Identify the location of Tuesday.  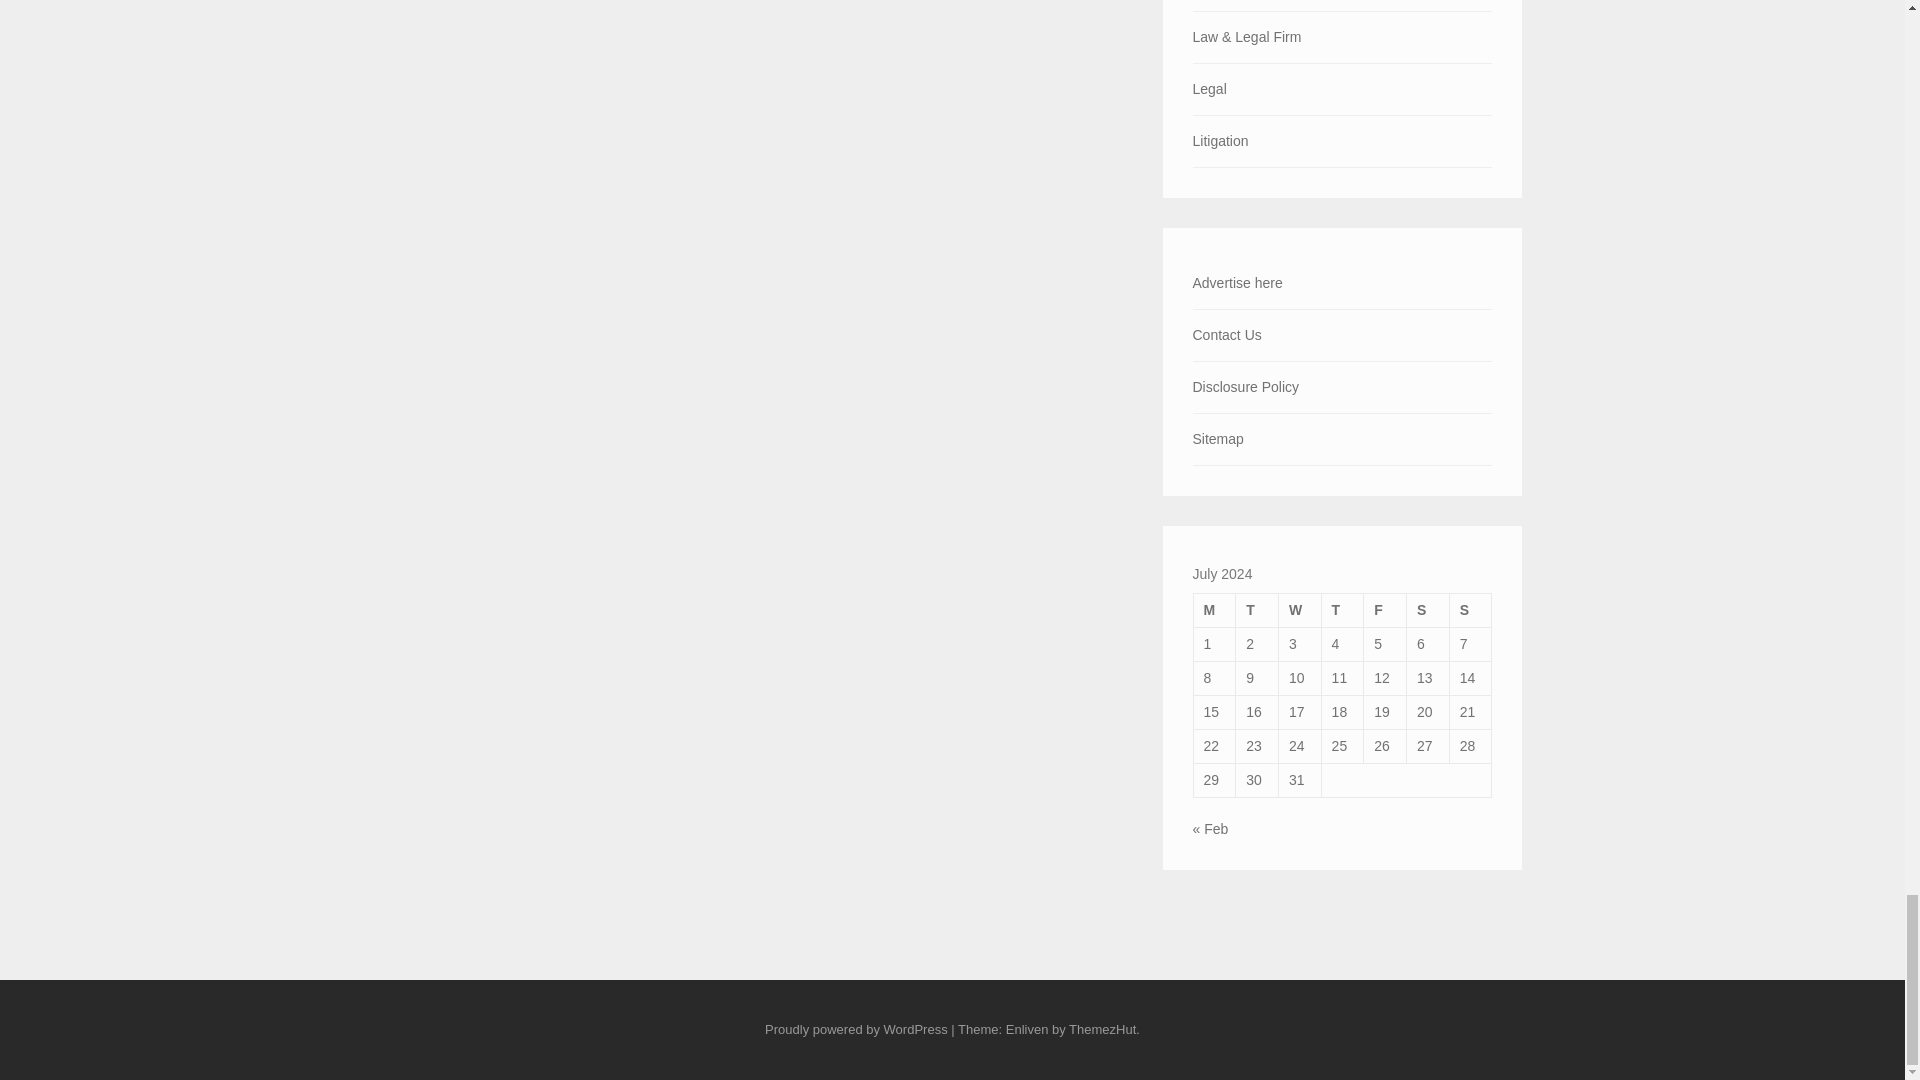
(1257, 610).